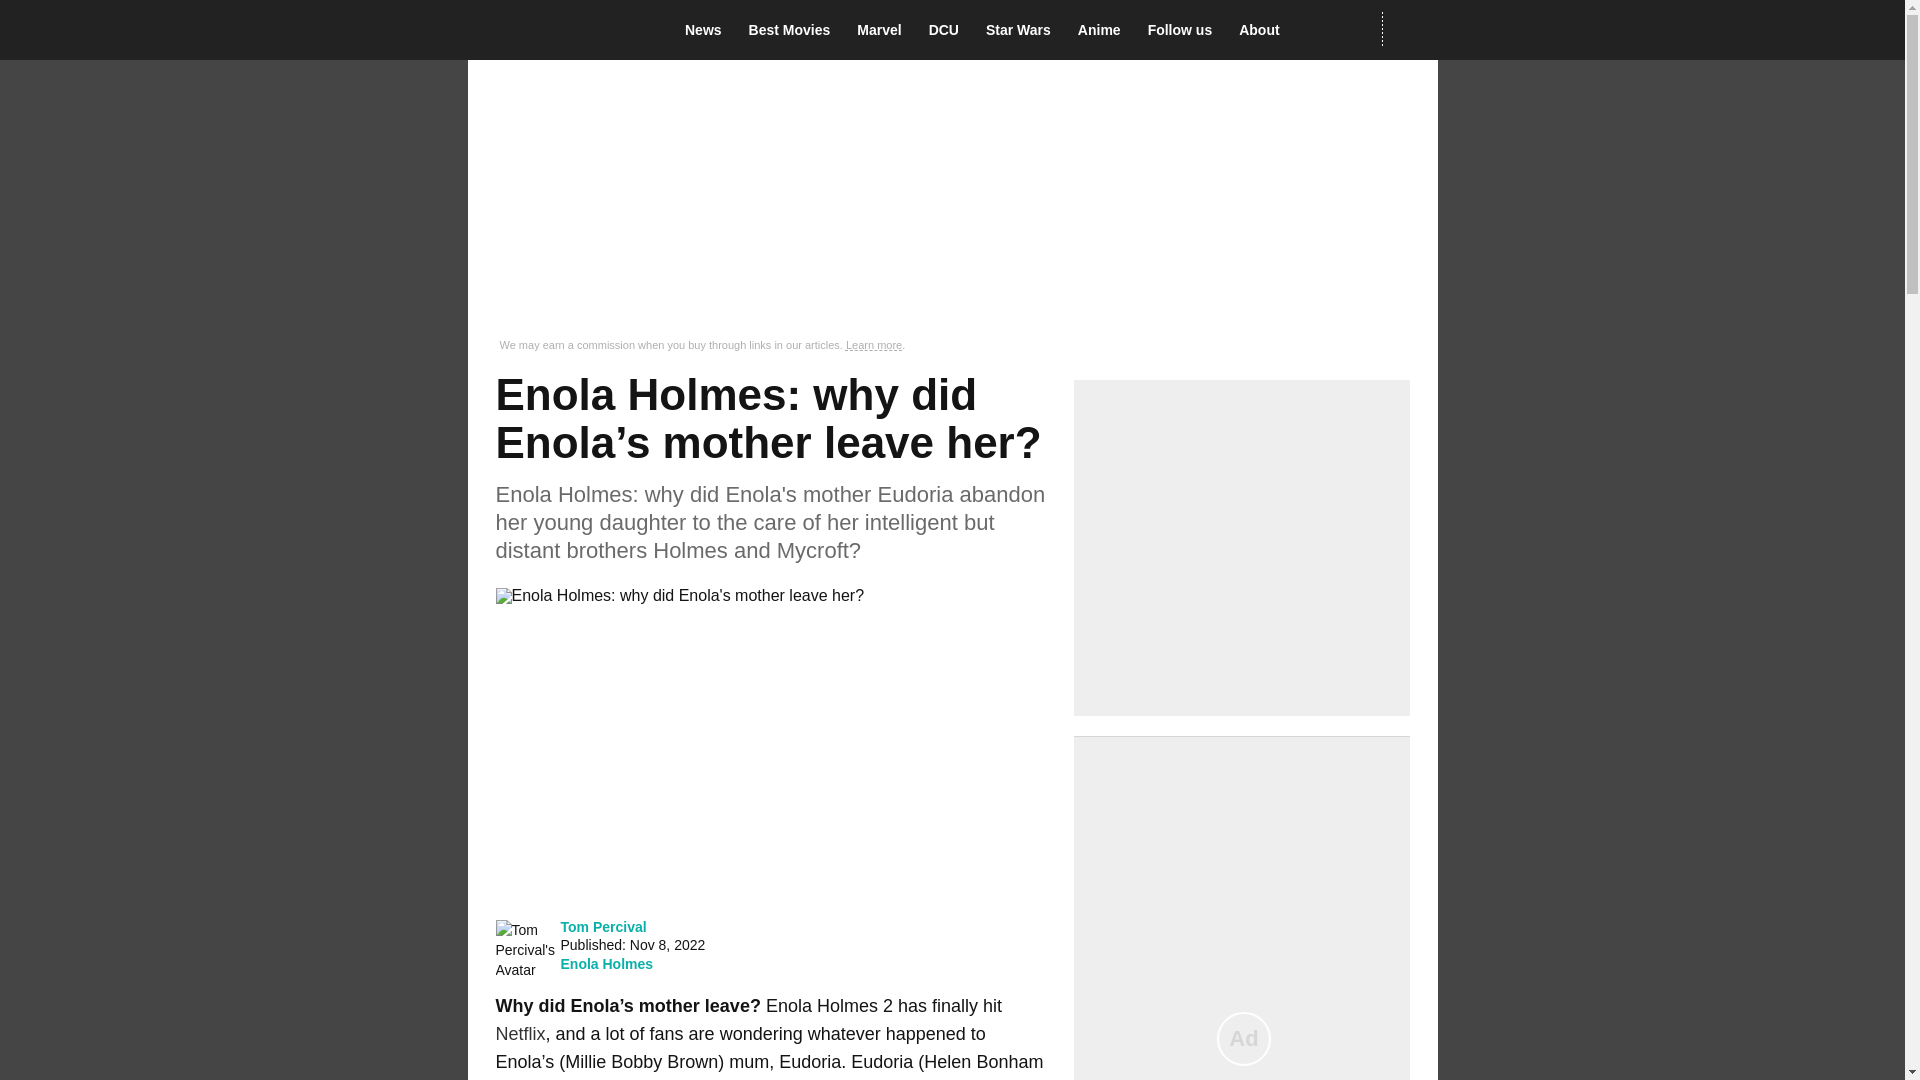  Describe the element at coordinates (1104, 30) in the screenshot. I see `Anime` at that location.